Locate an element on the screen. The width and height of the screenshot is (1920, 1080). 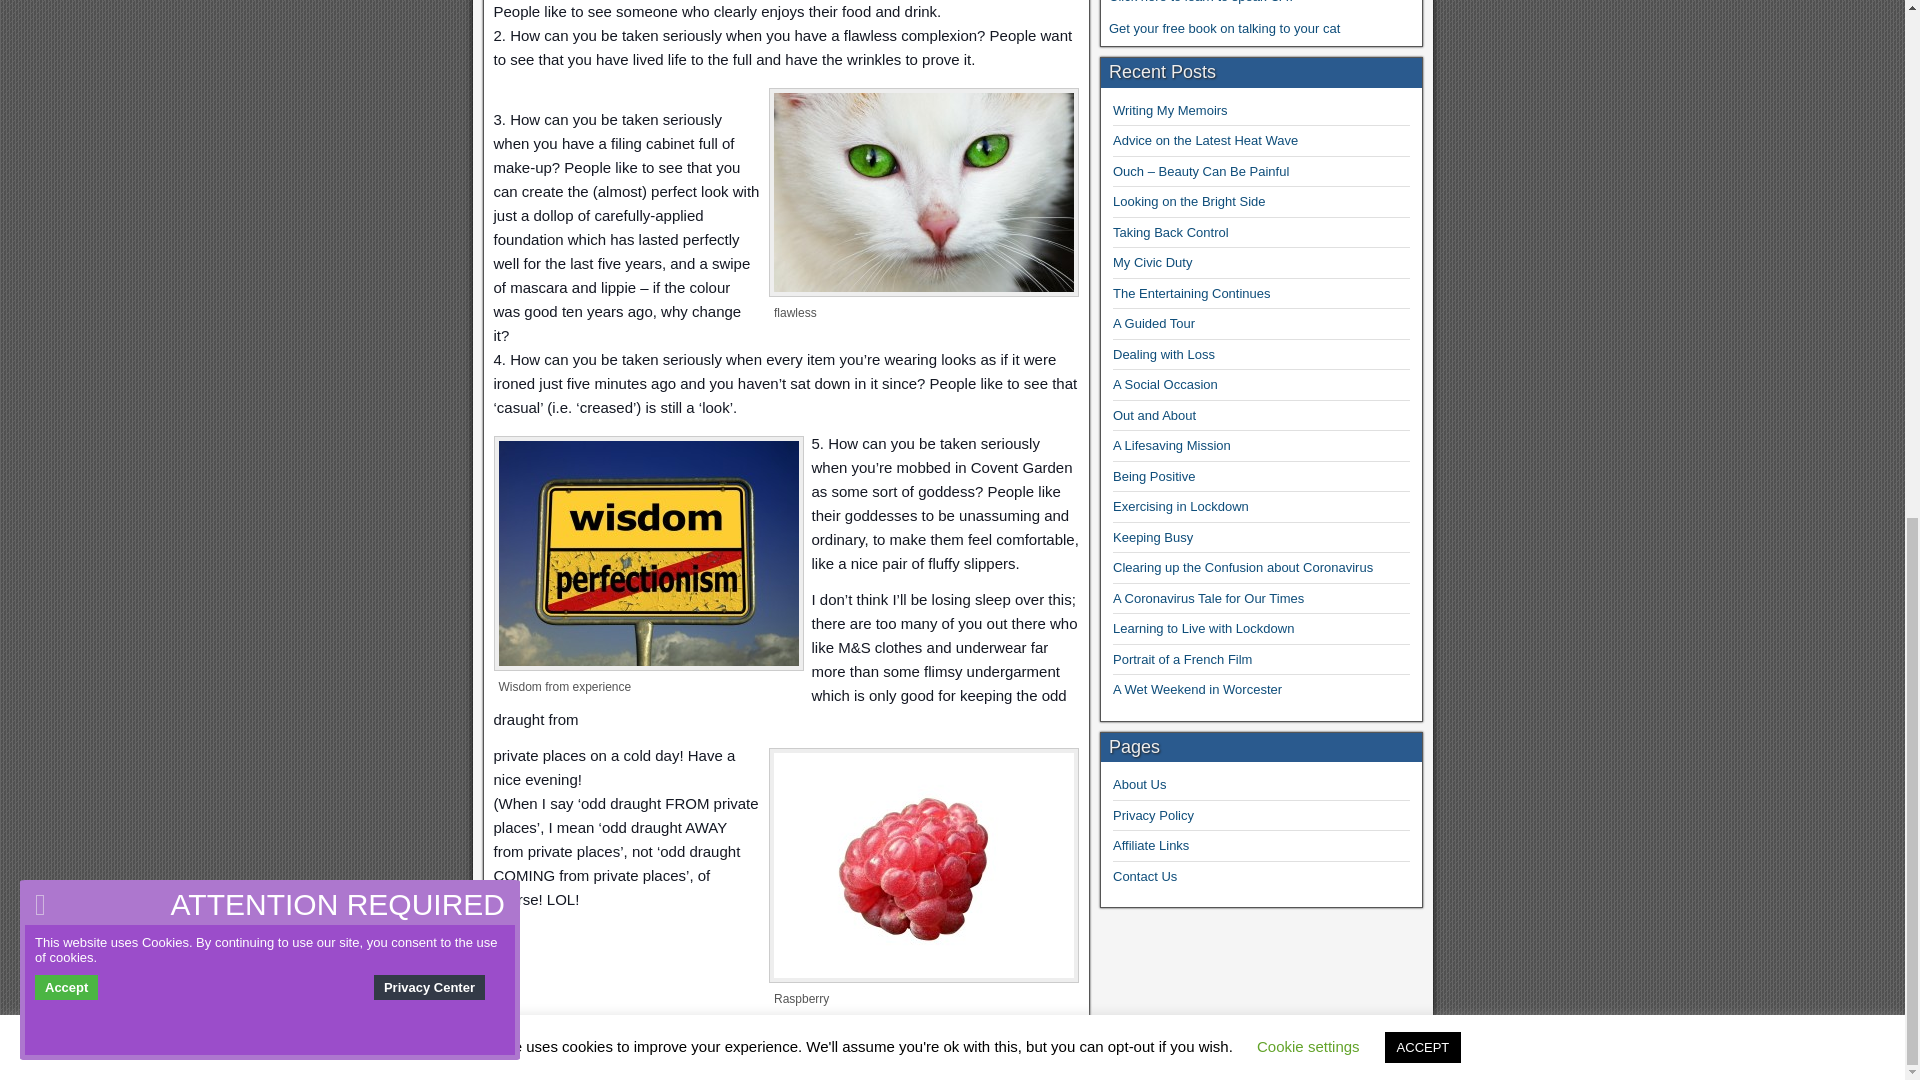
Advice on the Latest Heat Wave is located at coordinates (1205, 140).